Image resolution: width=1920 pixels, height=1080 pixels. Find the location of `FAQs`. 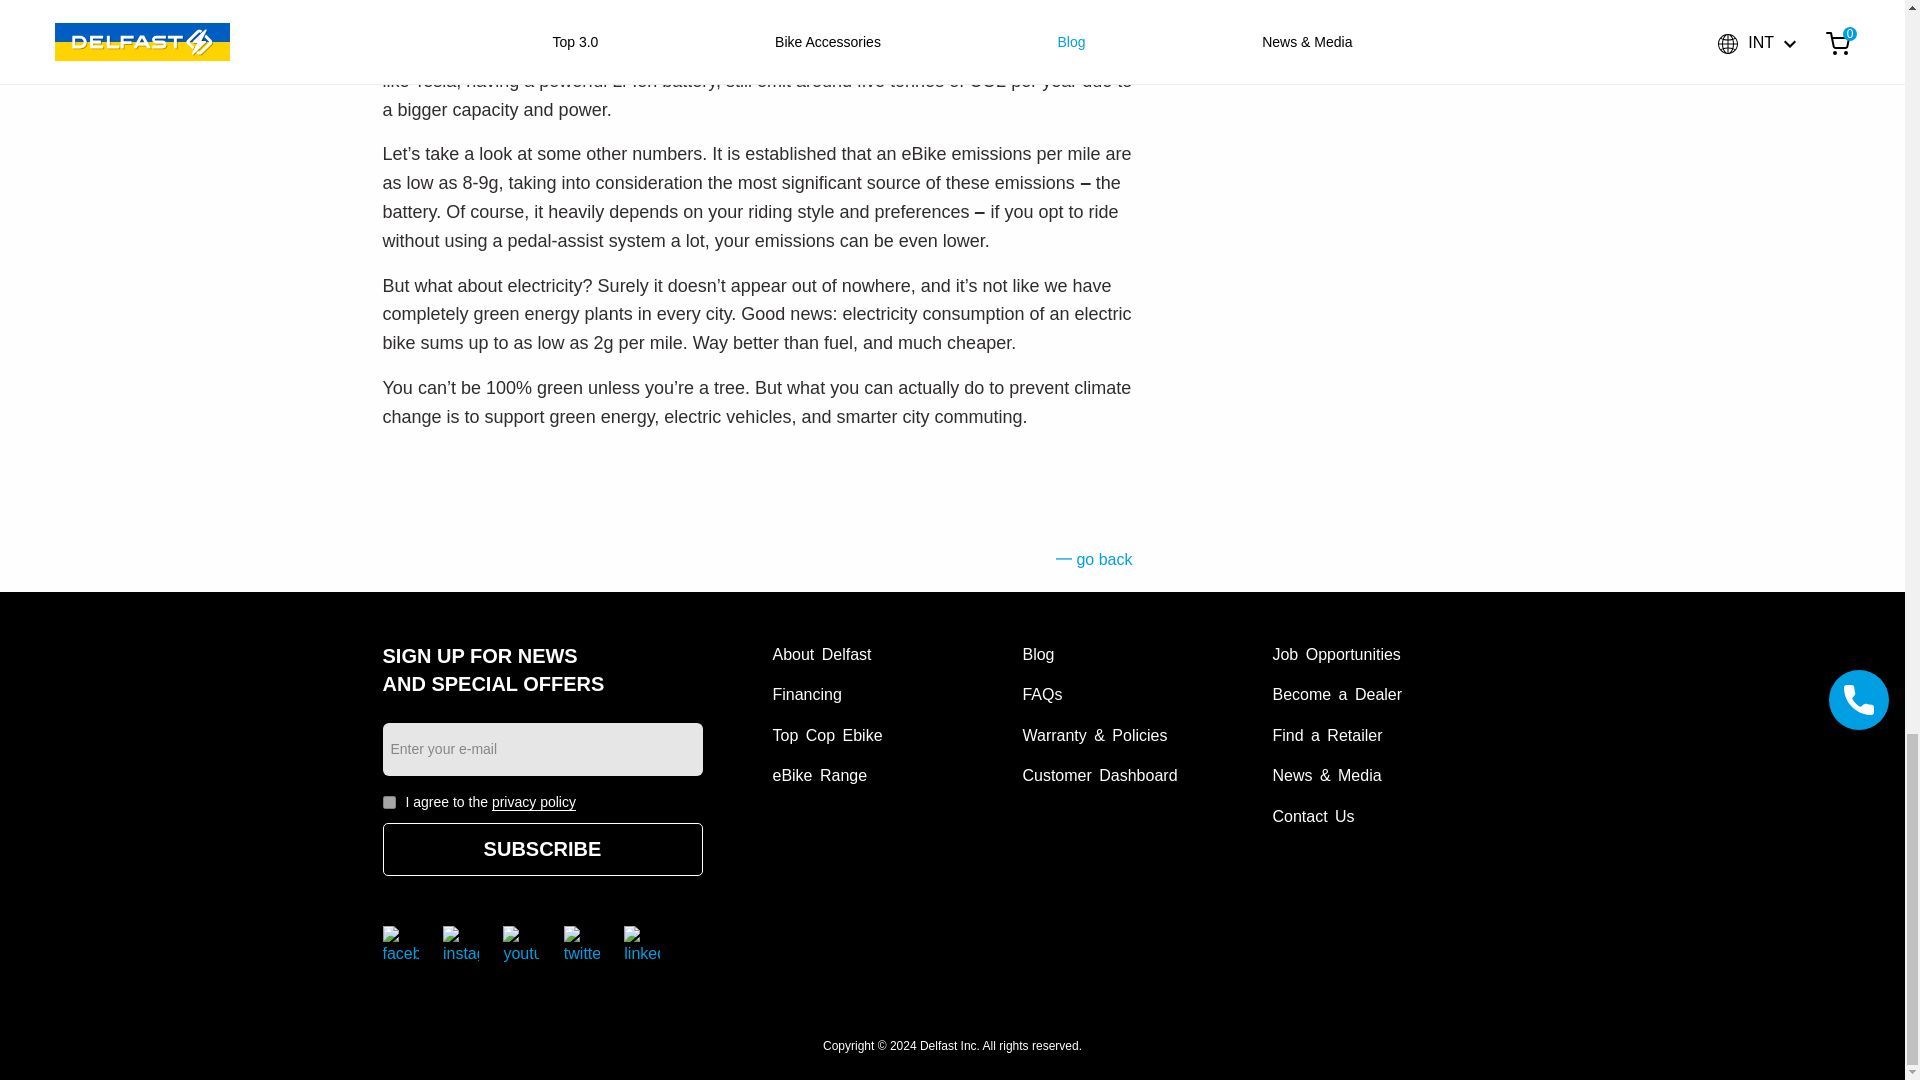

FAQs is located at coordinates (1041, 694).